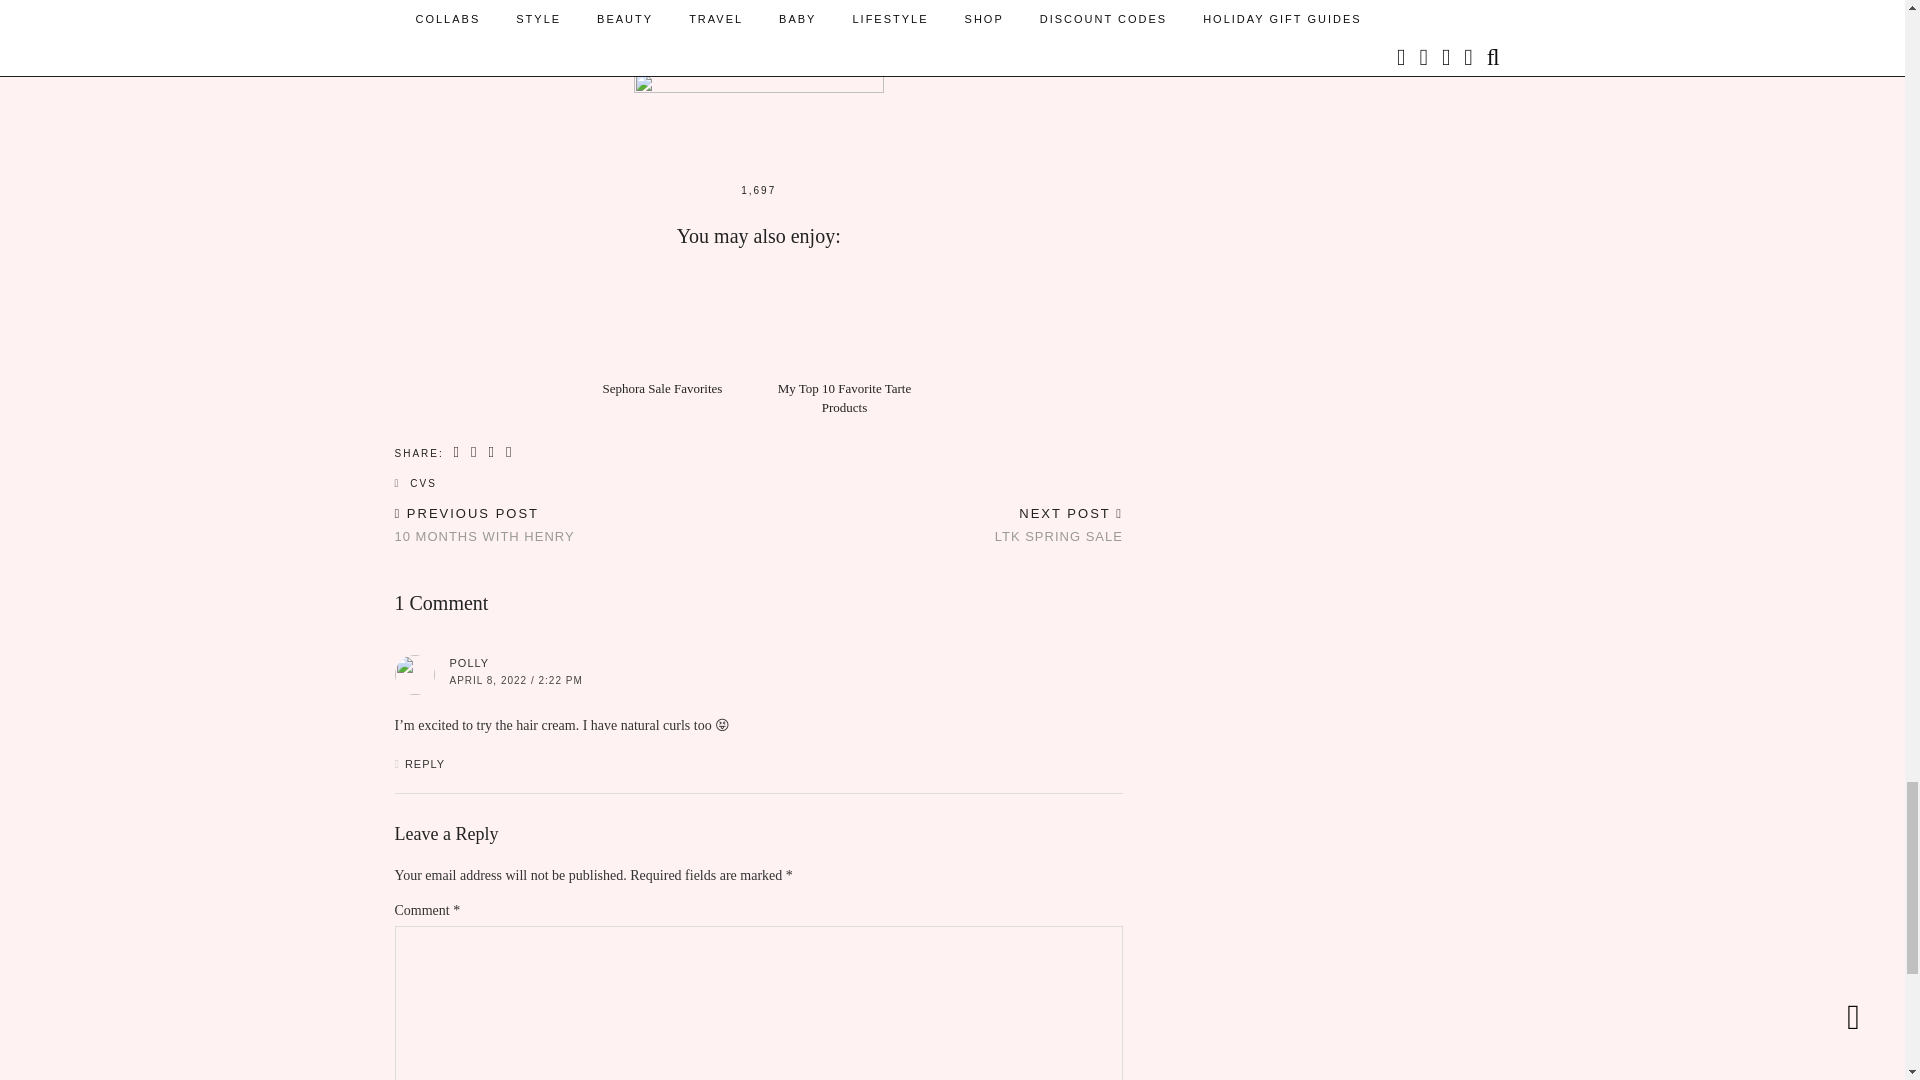 The height and width of the screenshot is (1080, 1920). What do you see at coordinates (844, 397) in the screenshot?
I see `CVS` at bounding box center [844, 397].